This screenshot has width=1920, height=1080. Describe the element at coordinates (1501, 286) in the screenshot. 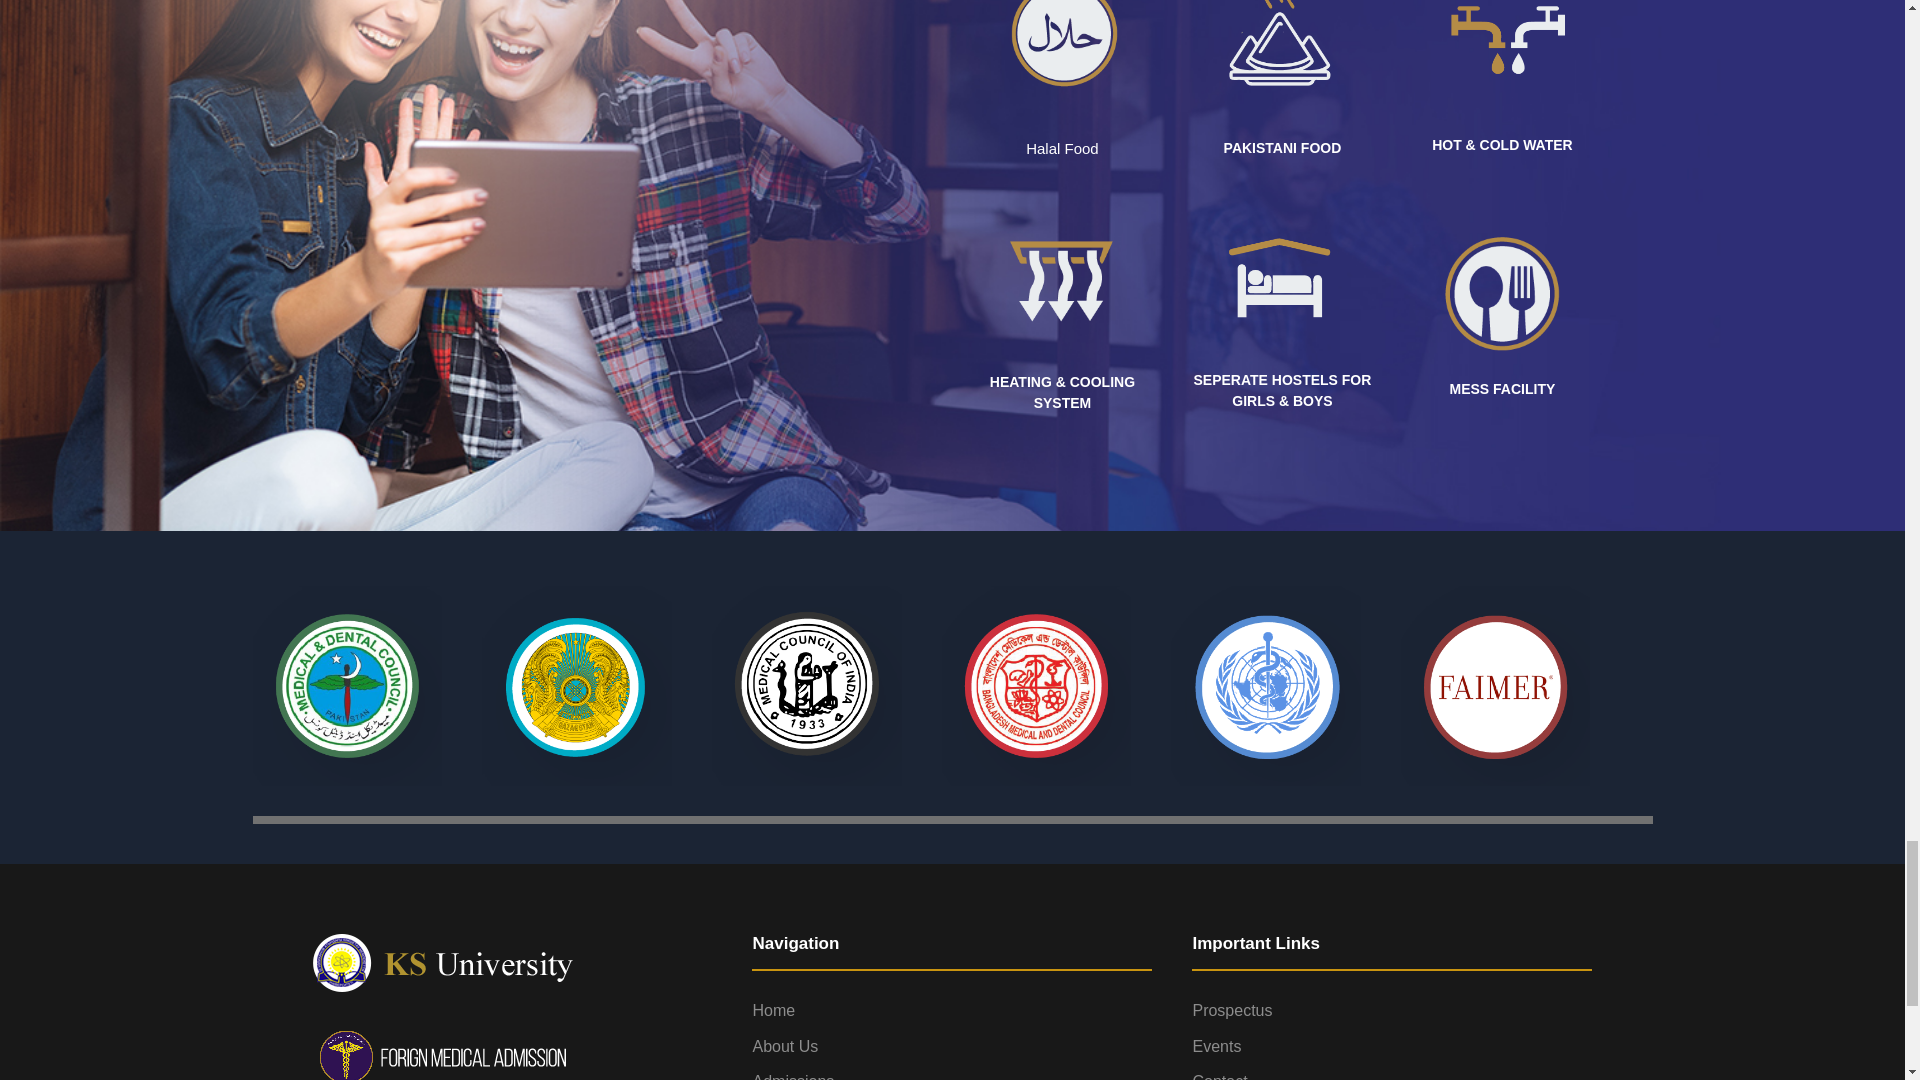

I see `new changes file-16` at that location.